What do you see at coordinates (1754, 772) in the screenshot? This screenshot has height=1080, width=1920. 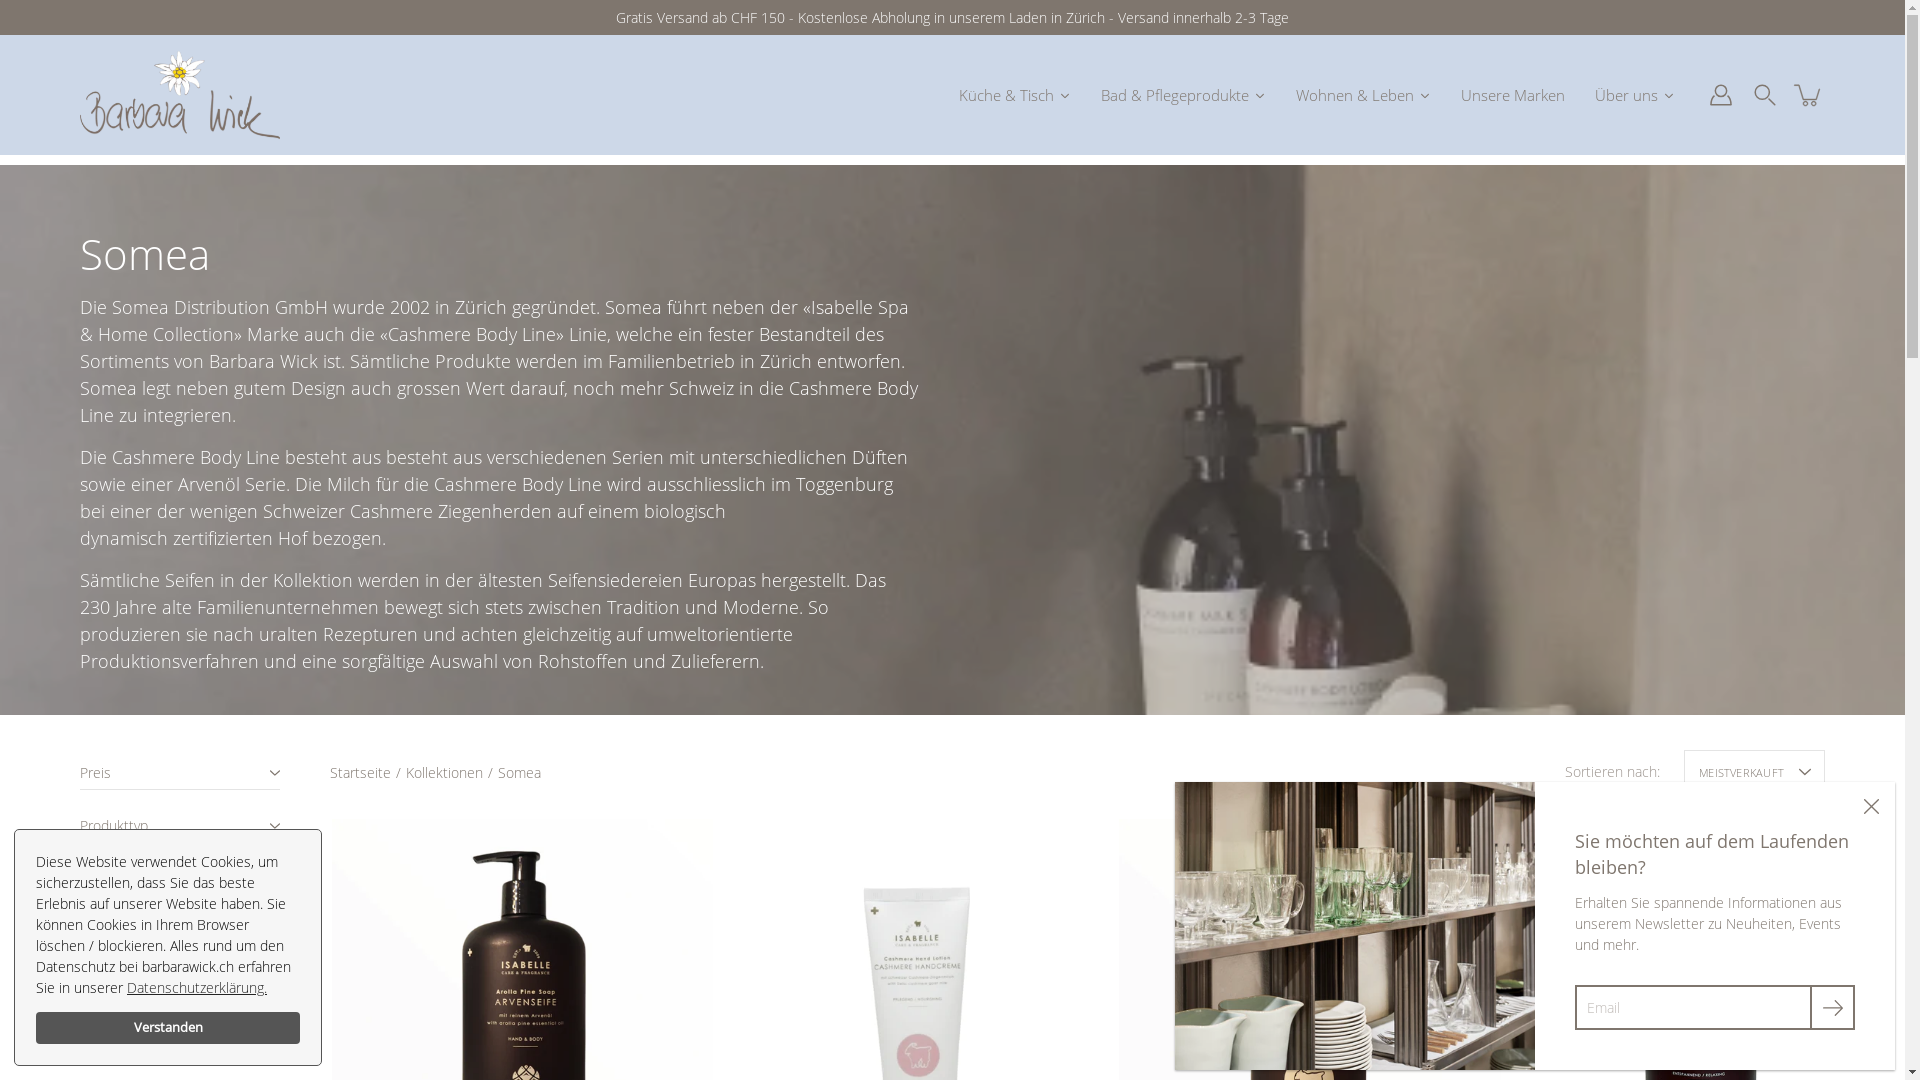 I see `MEISTVERKAUFT` at bounding box center [1754, 772].